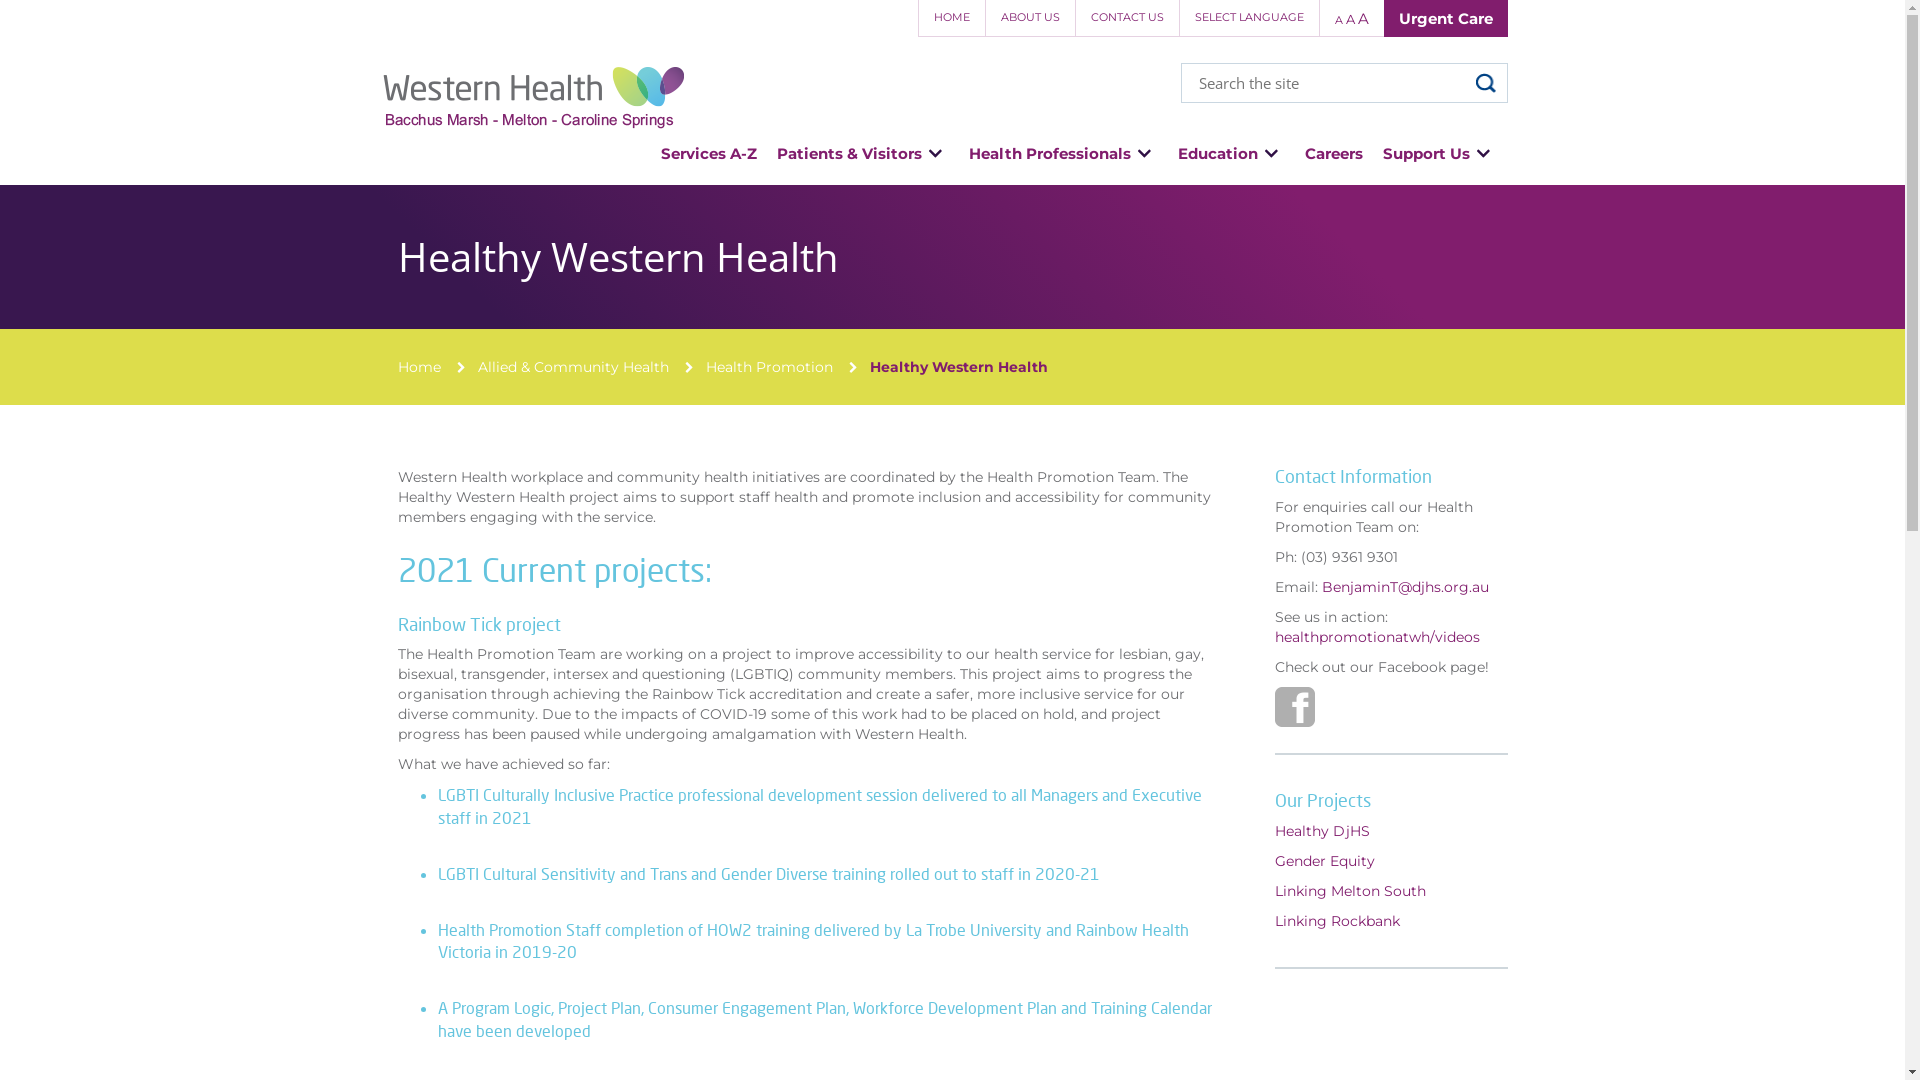 Image resolution: width=1920 pixels, height=1080 pixels. What do you see at coordinates (708, 154) in the screenshot?
I see `Services A-Z` at bounding box center [708, 154].